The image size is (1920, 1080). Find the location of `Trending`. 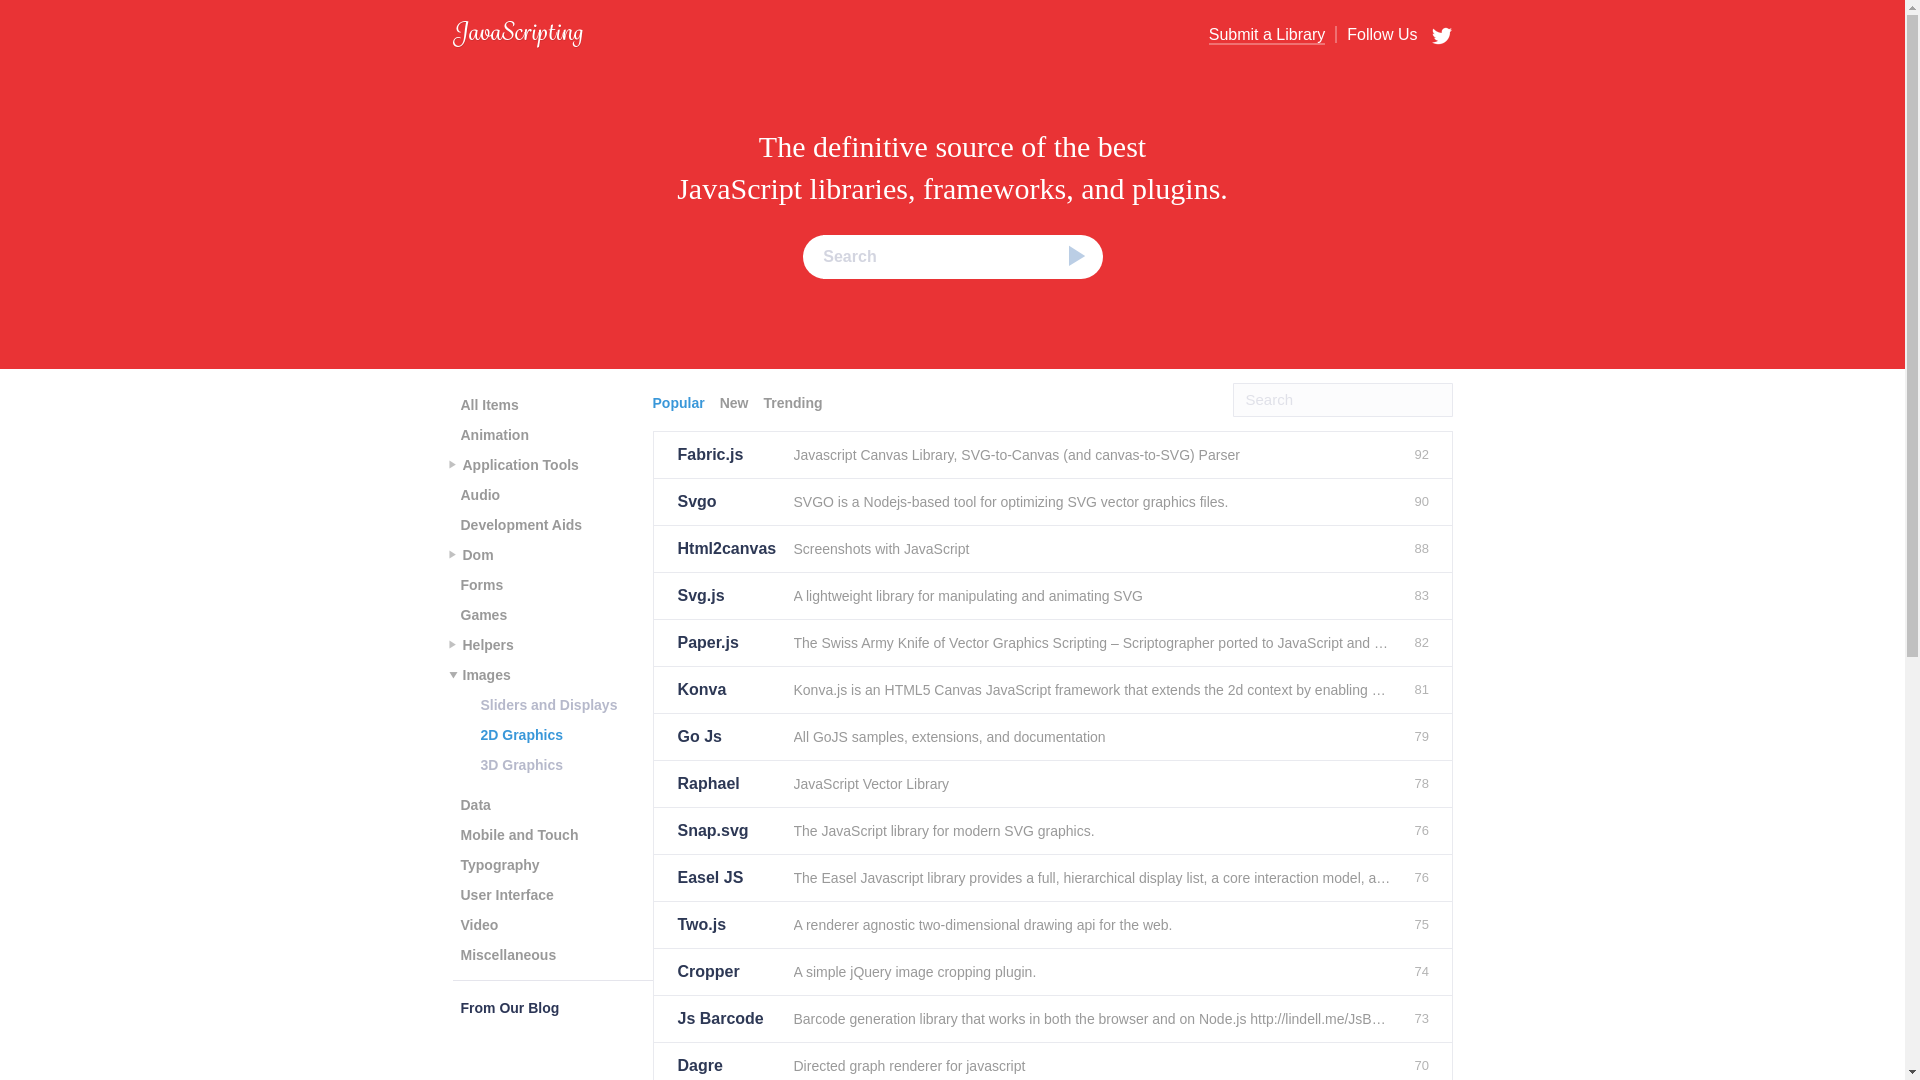

Trending is located at coordinates (794, 402).